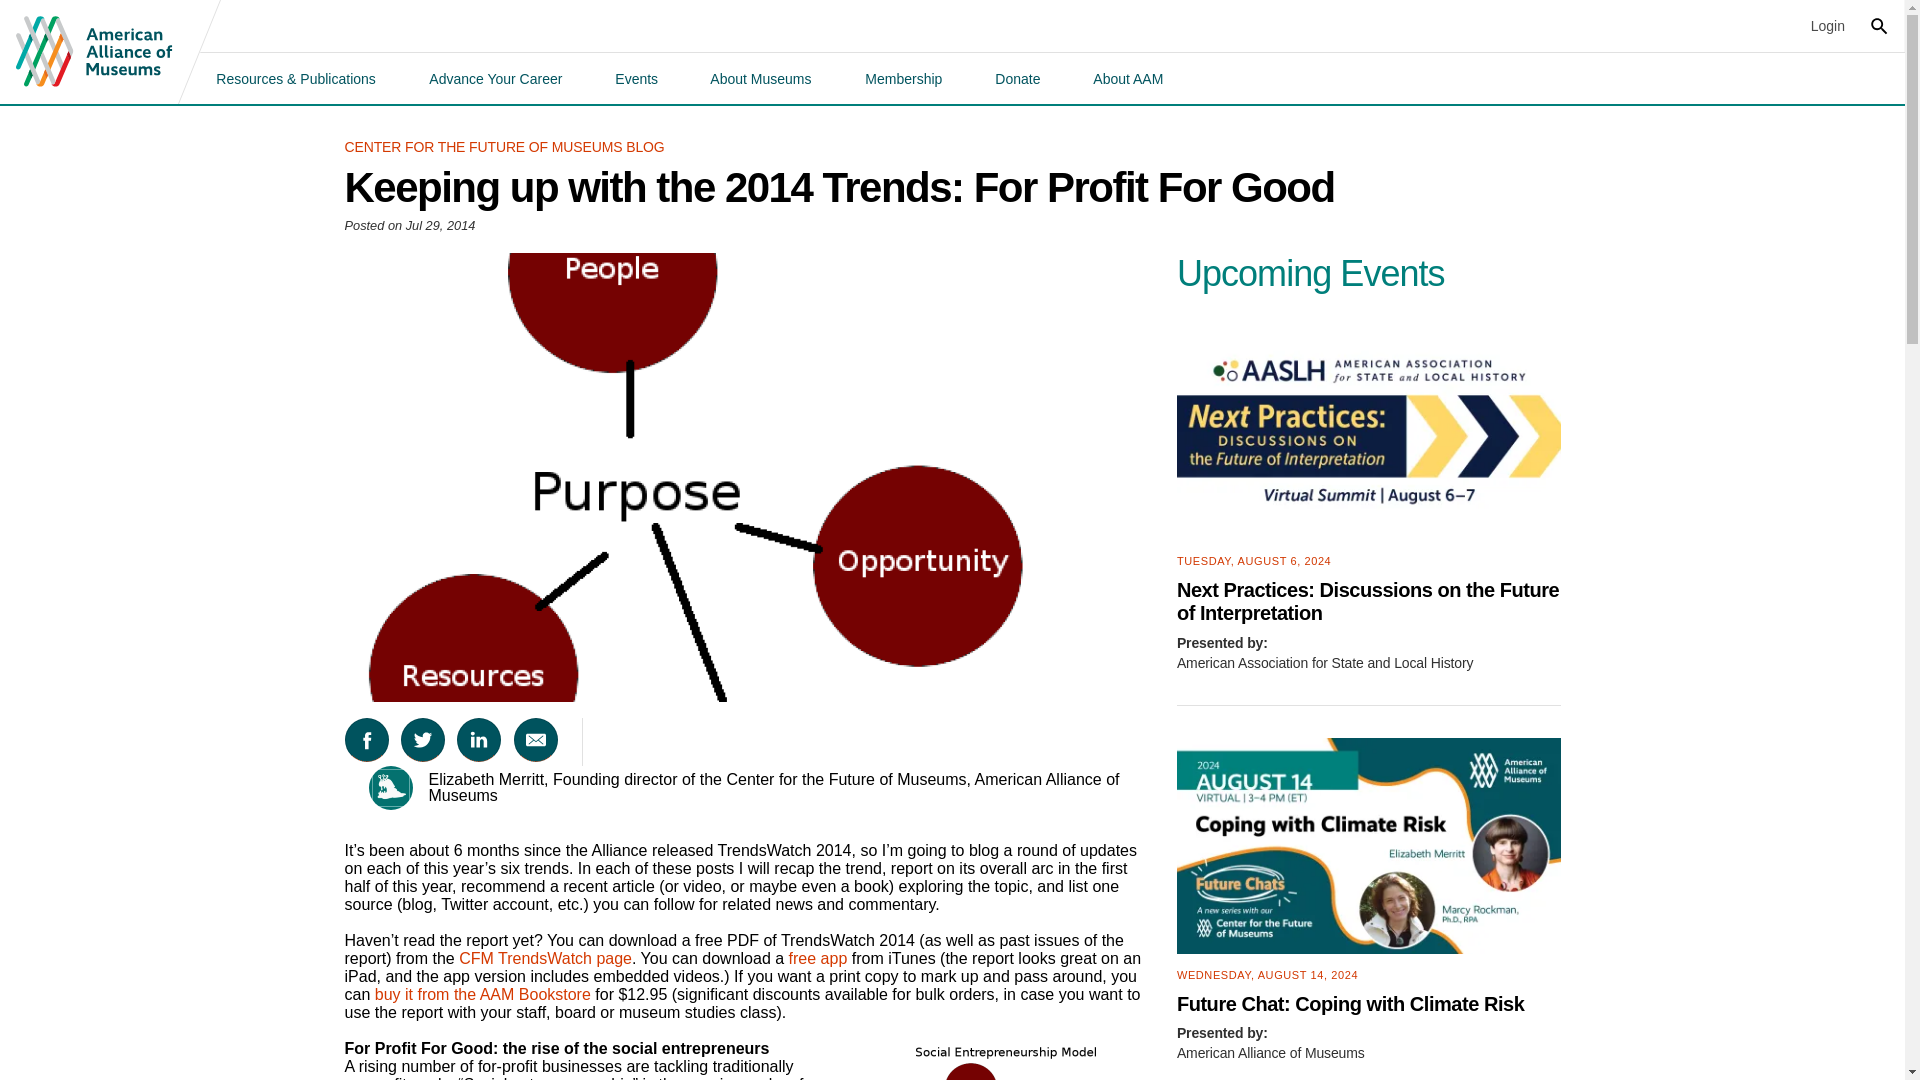 The width and height of the screenshot is (1920, 1080). I want to click on Facebook, so click(365, 740).